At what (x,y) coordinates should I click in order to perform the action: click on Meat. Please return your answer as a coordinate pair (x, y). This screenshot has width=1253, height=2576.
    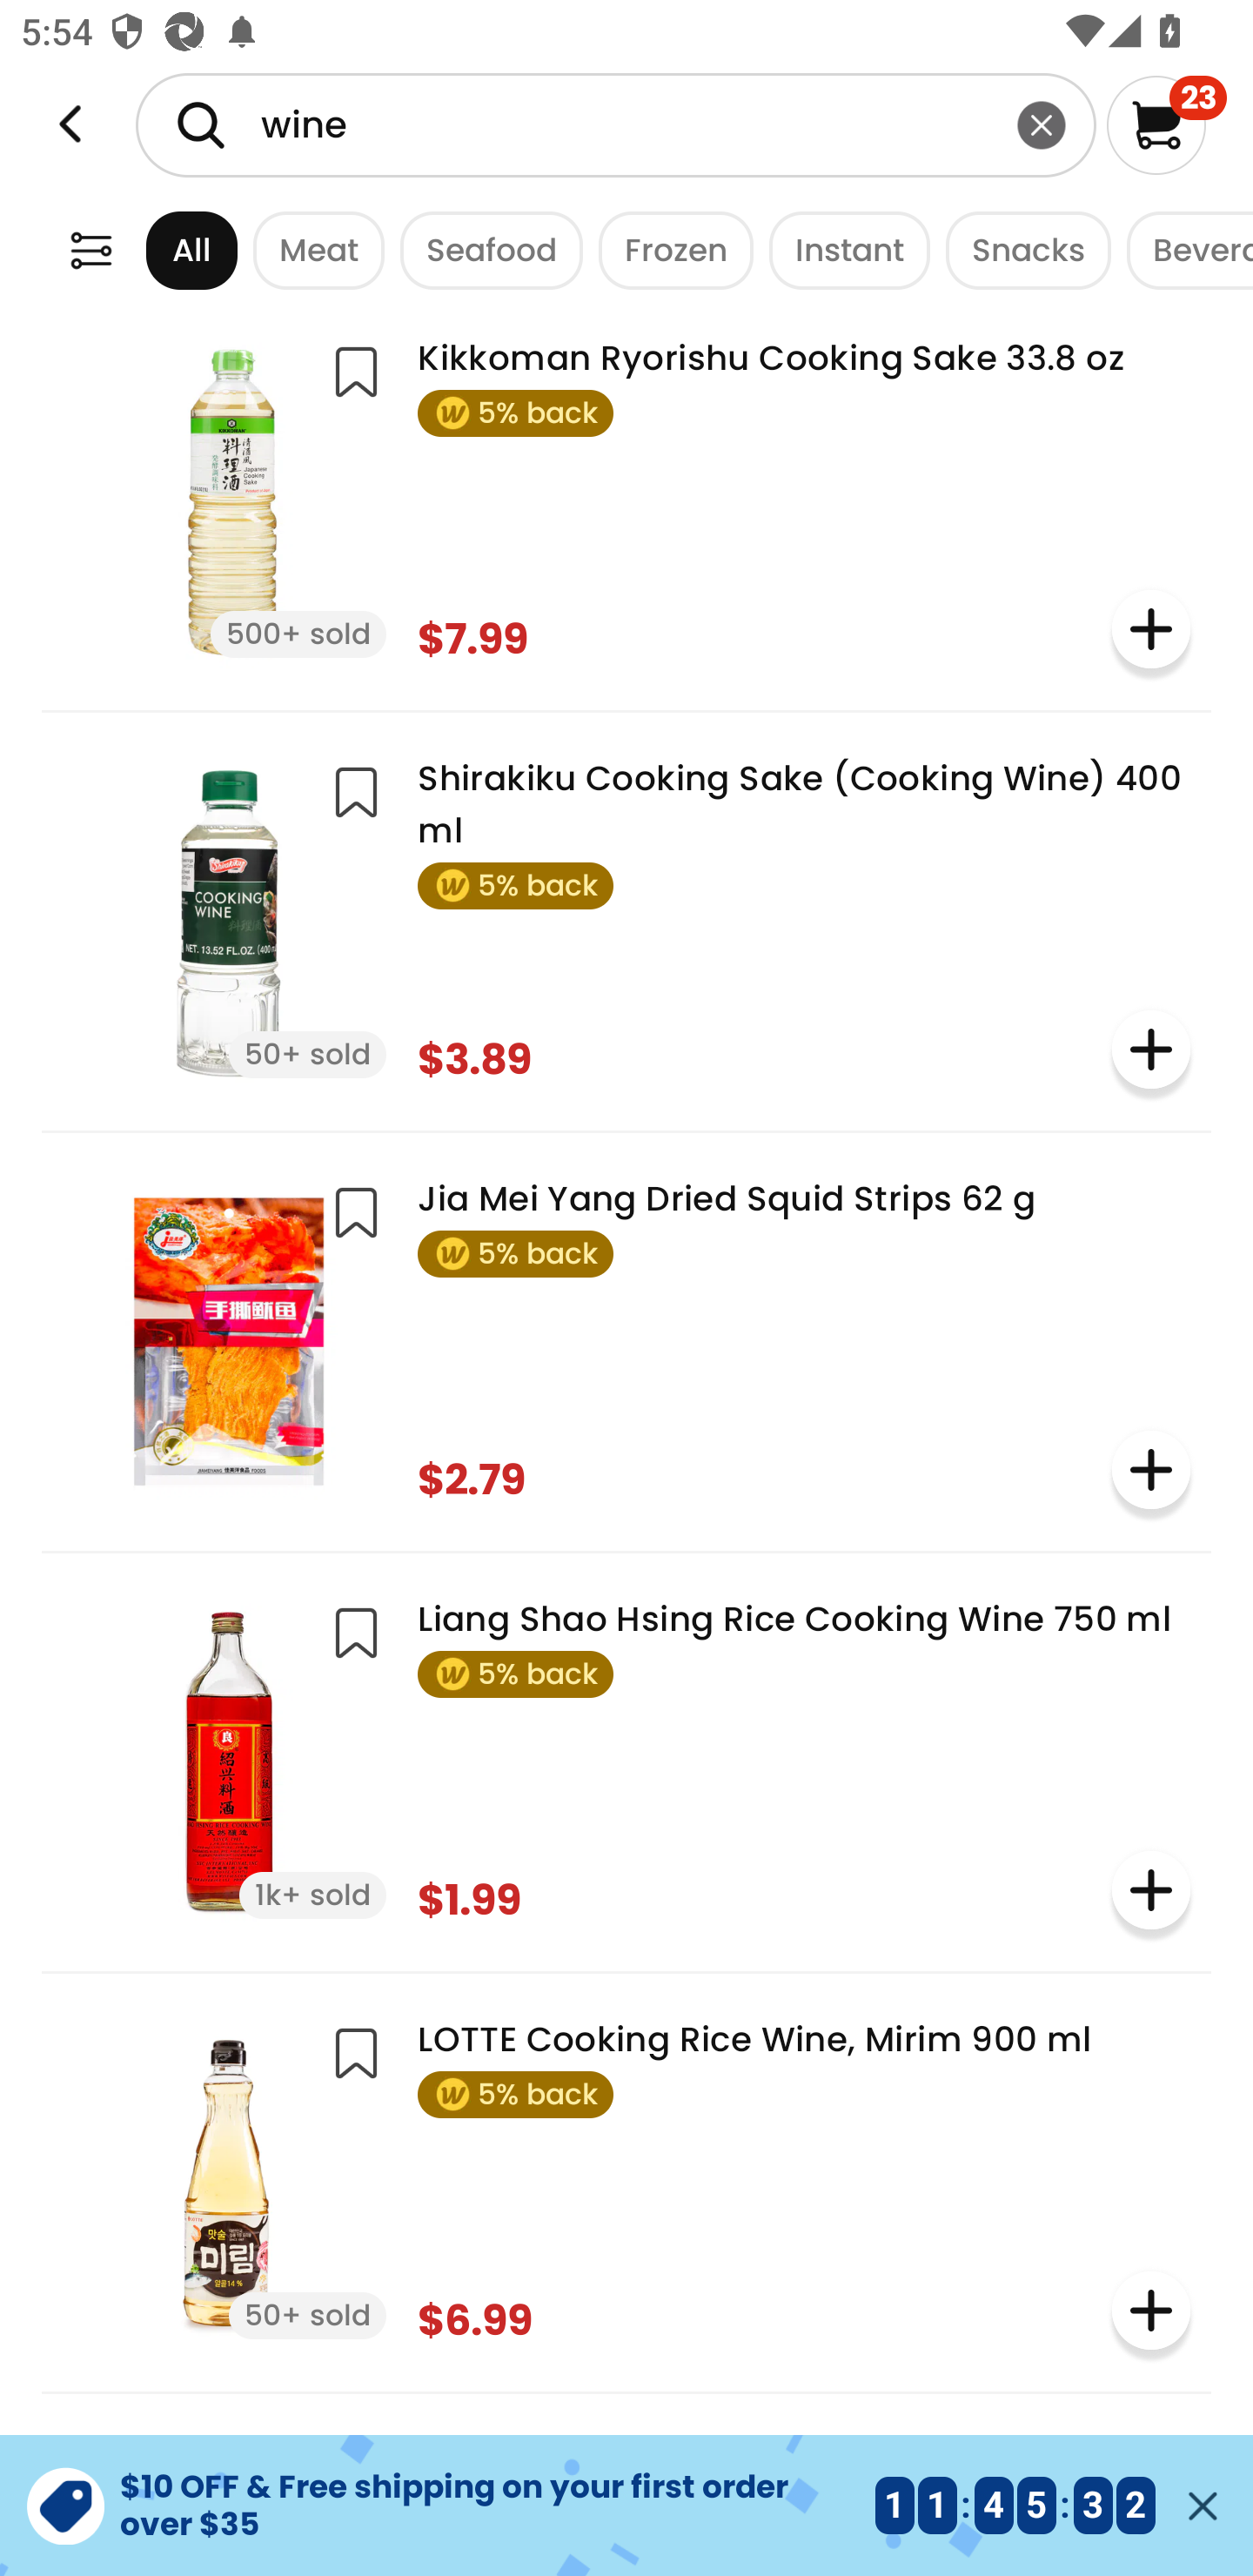
    Looking at the image, I should click on (312, 249).